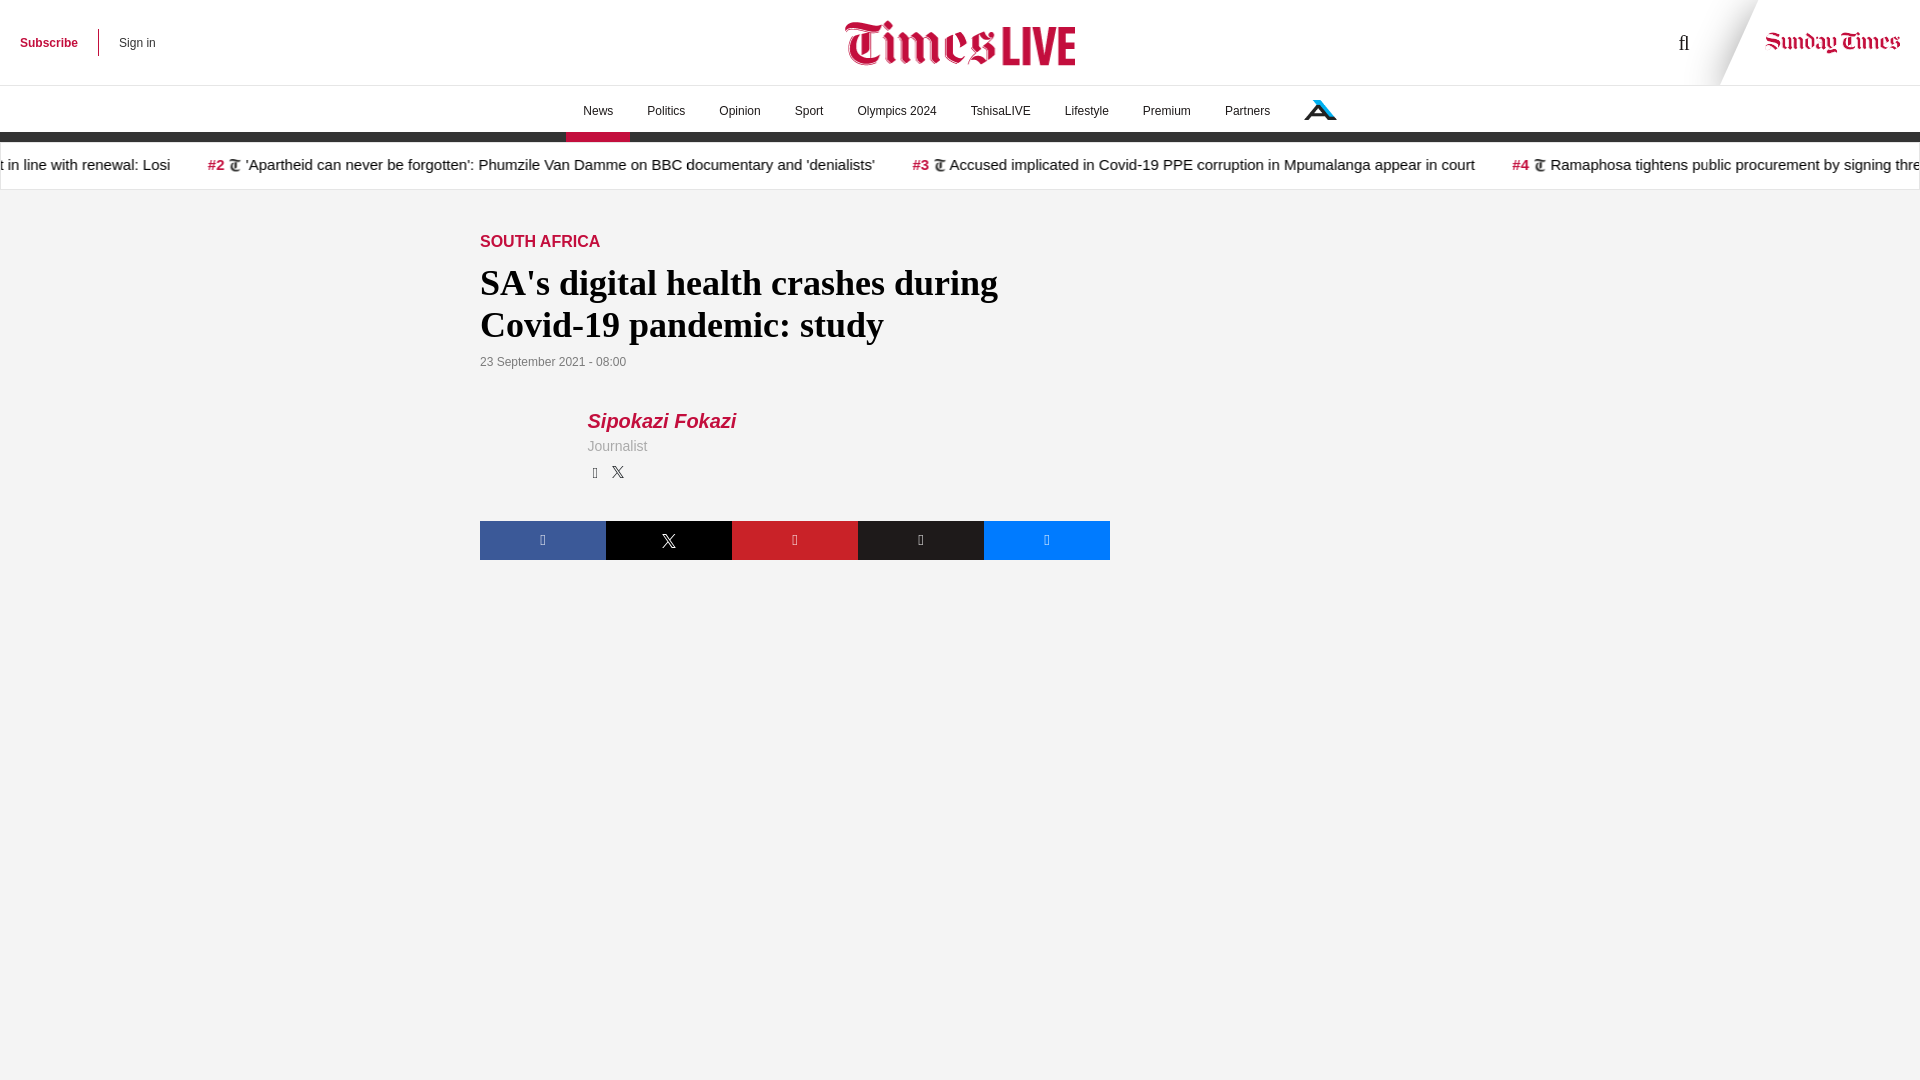 This screenshot has width=1920, height=1080. I want to click on TshisaLIVE, so click(1001, 111).